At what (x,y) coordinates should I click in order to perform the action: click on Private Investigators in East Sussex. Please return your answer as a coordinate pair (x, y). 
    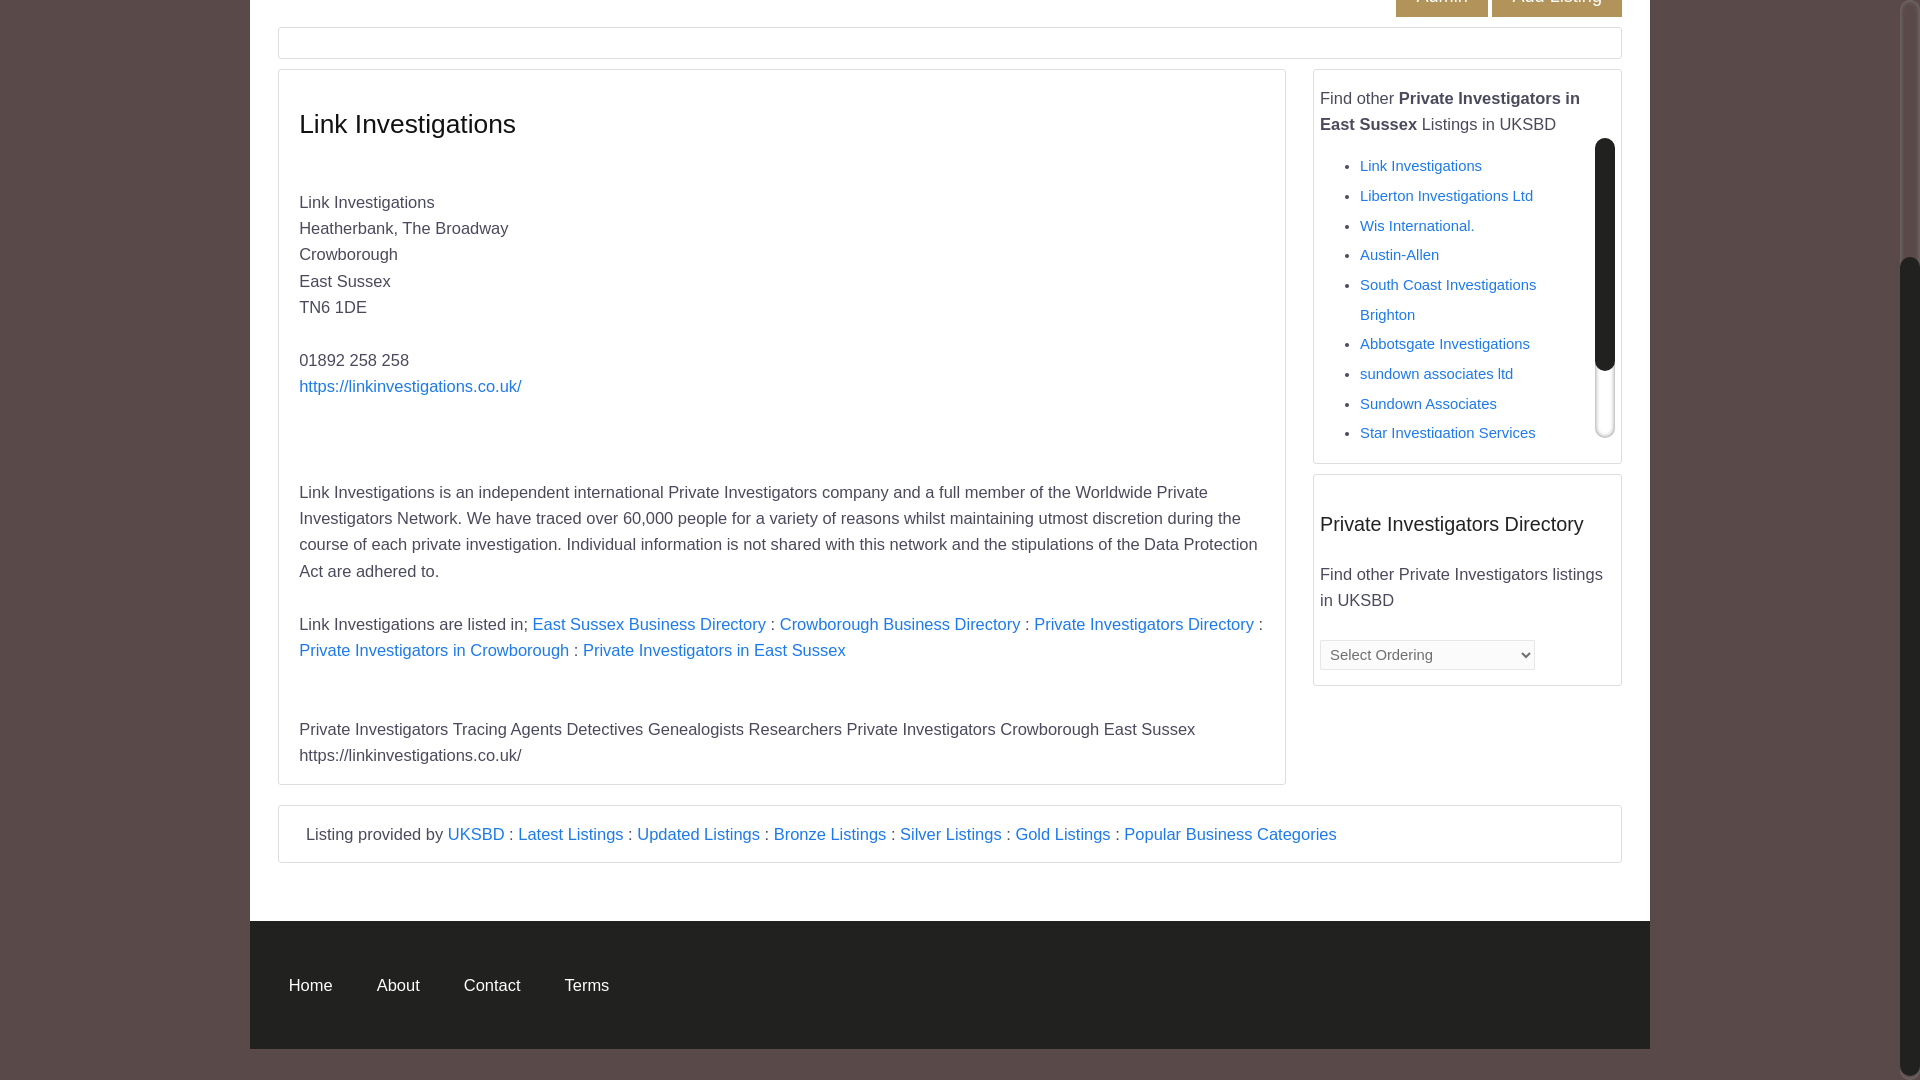
    Looking at the image, I should click on (714, 650).